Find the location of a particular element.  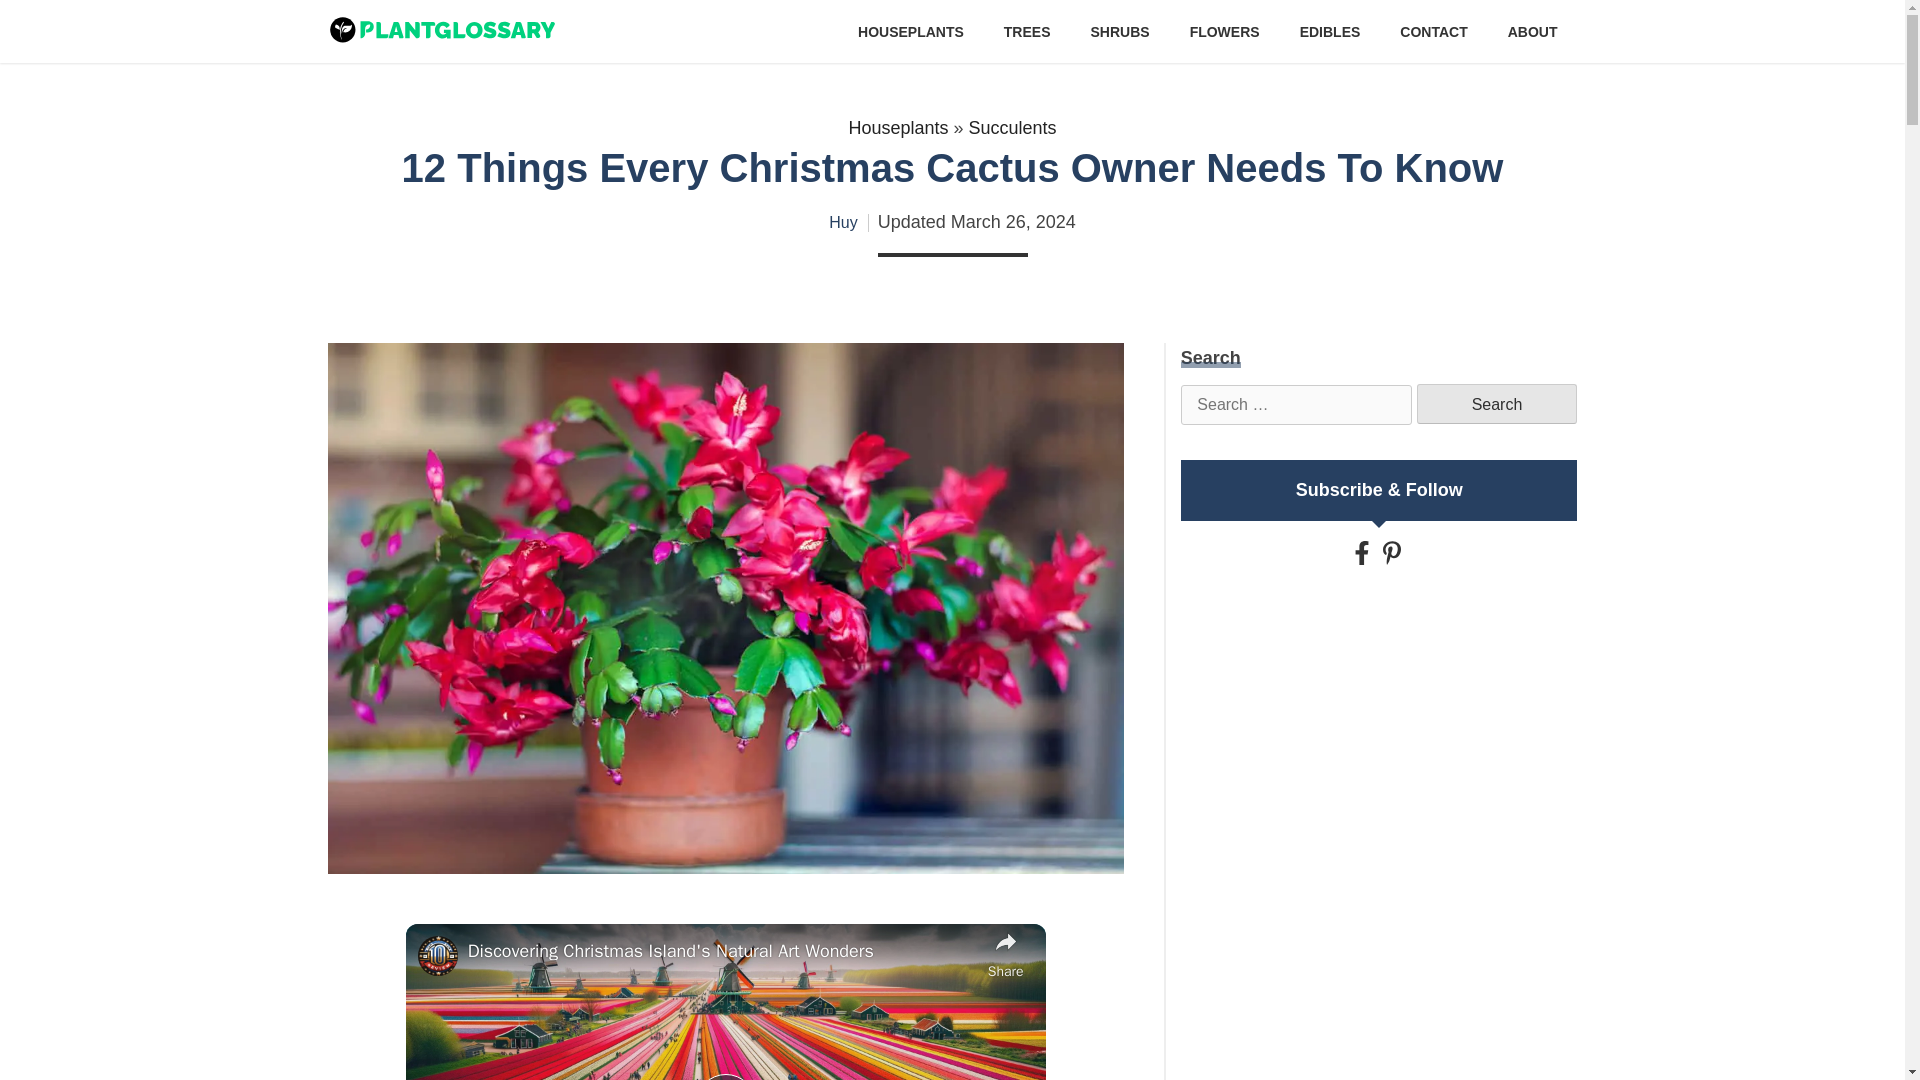

Succulents is located at coordinates (1013, 128).